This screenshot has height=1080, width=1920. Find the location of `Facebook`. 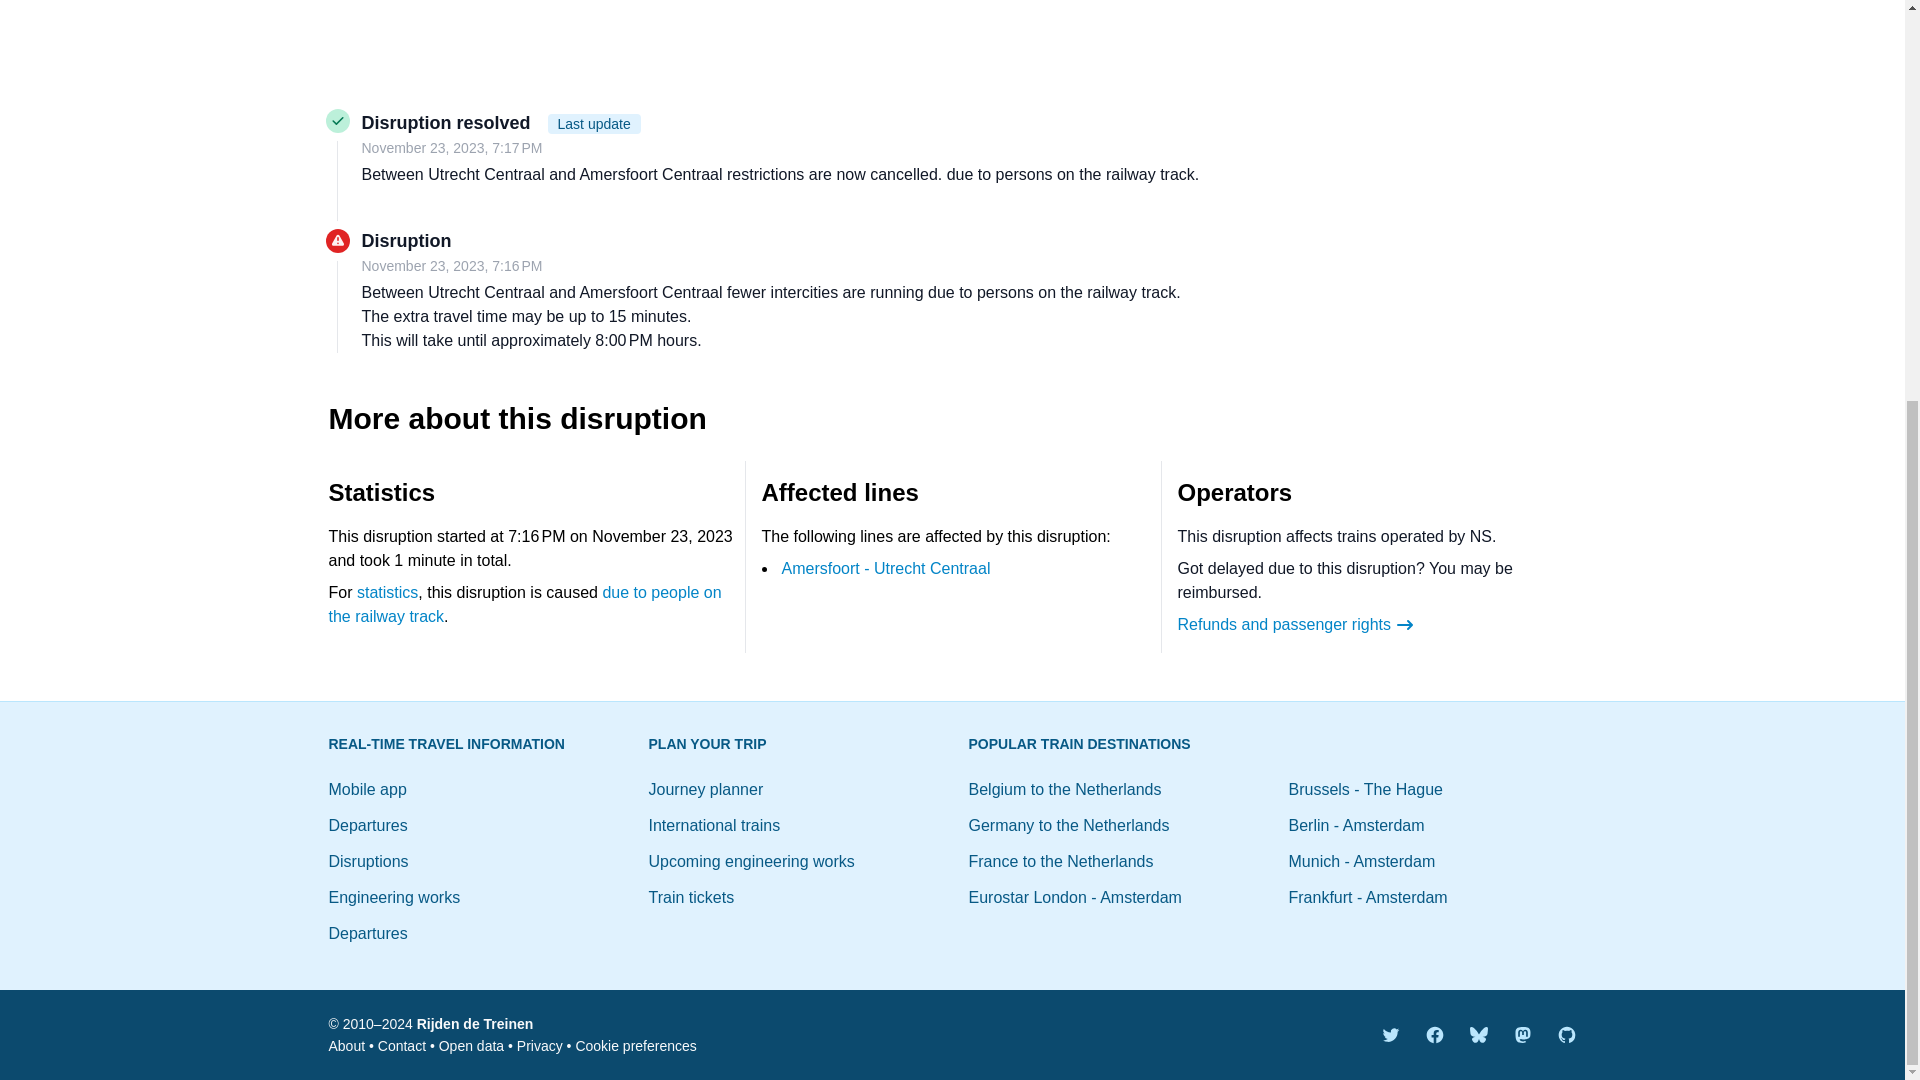

Facebook is located at coordinates (1434, 1034).